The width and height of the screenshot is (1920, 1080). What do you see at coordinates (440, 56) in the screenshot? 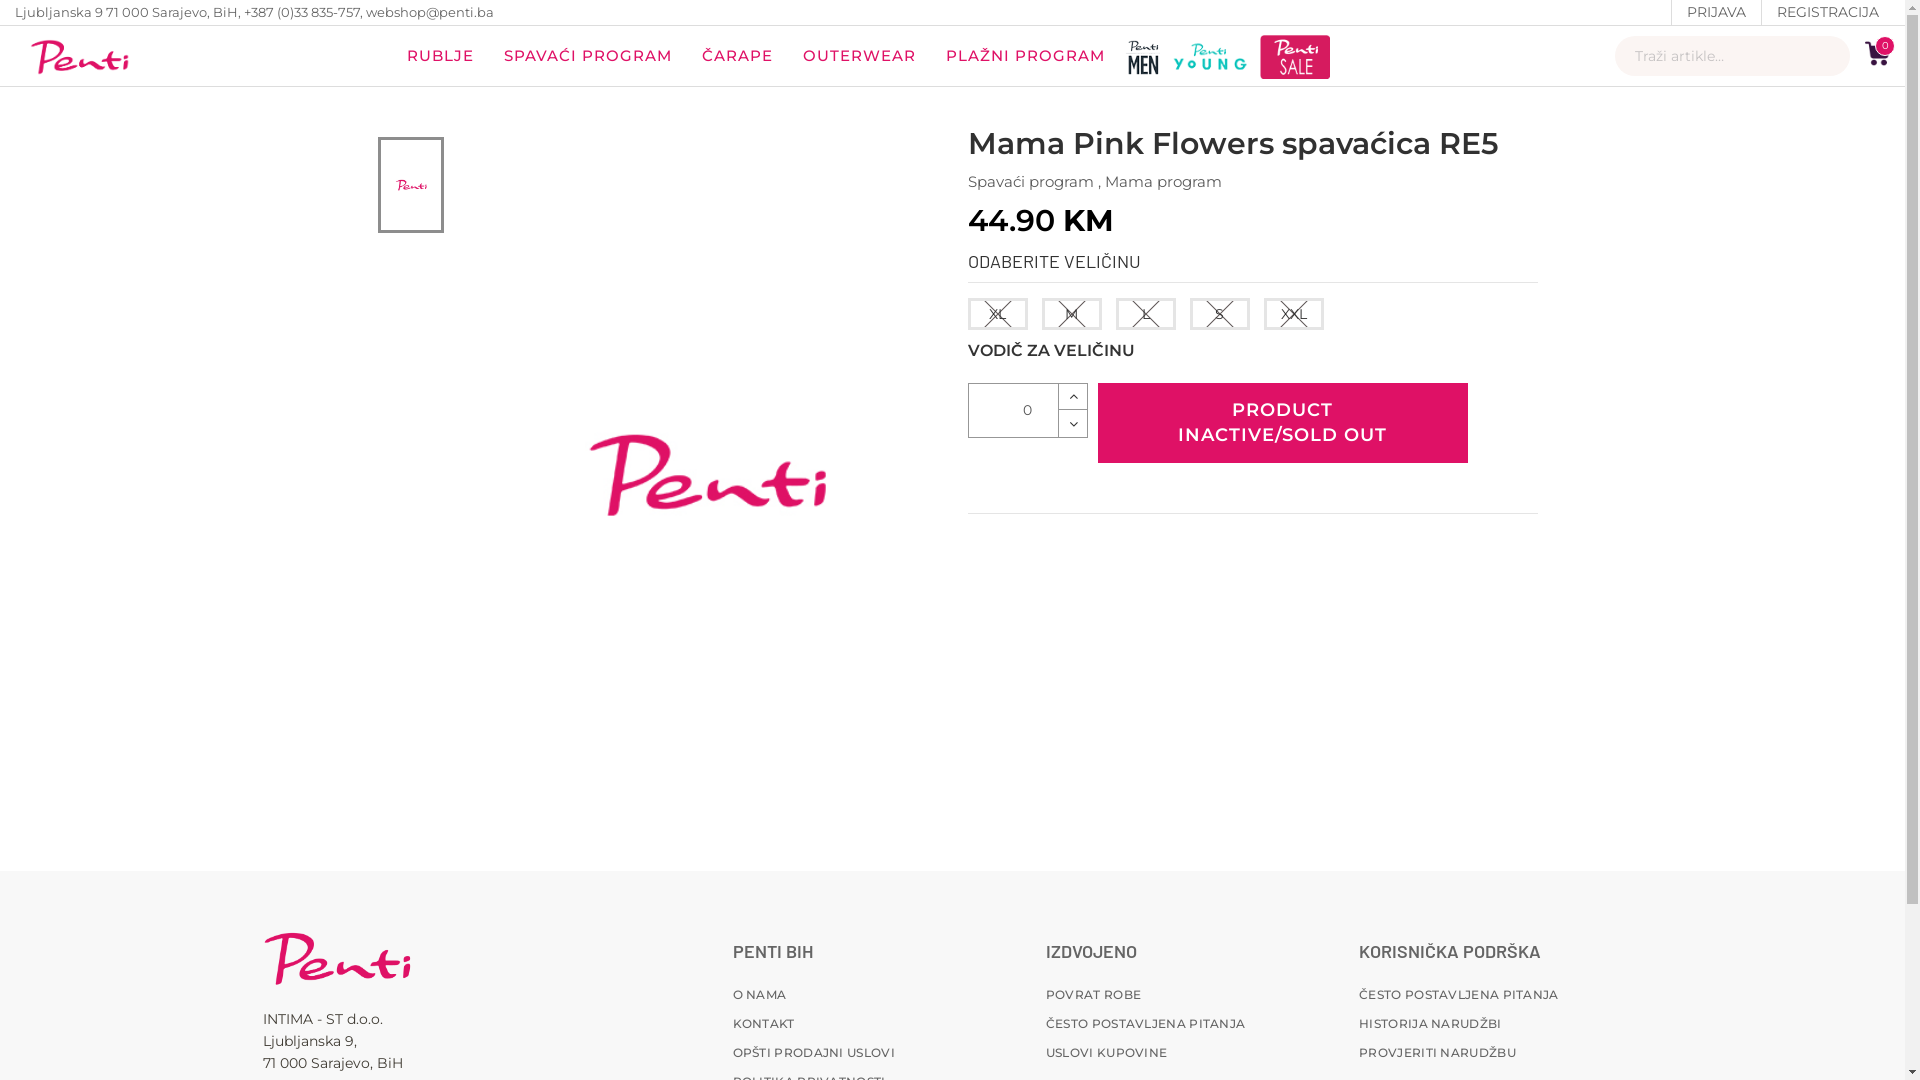
I see `RUBLJE` at bounding box center [440, 56].